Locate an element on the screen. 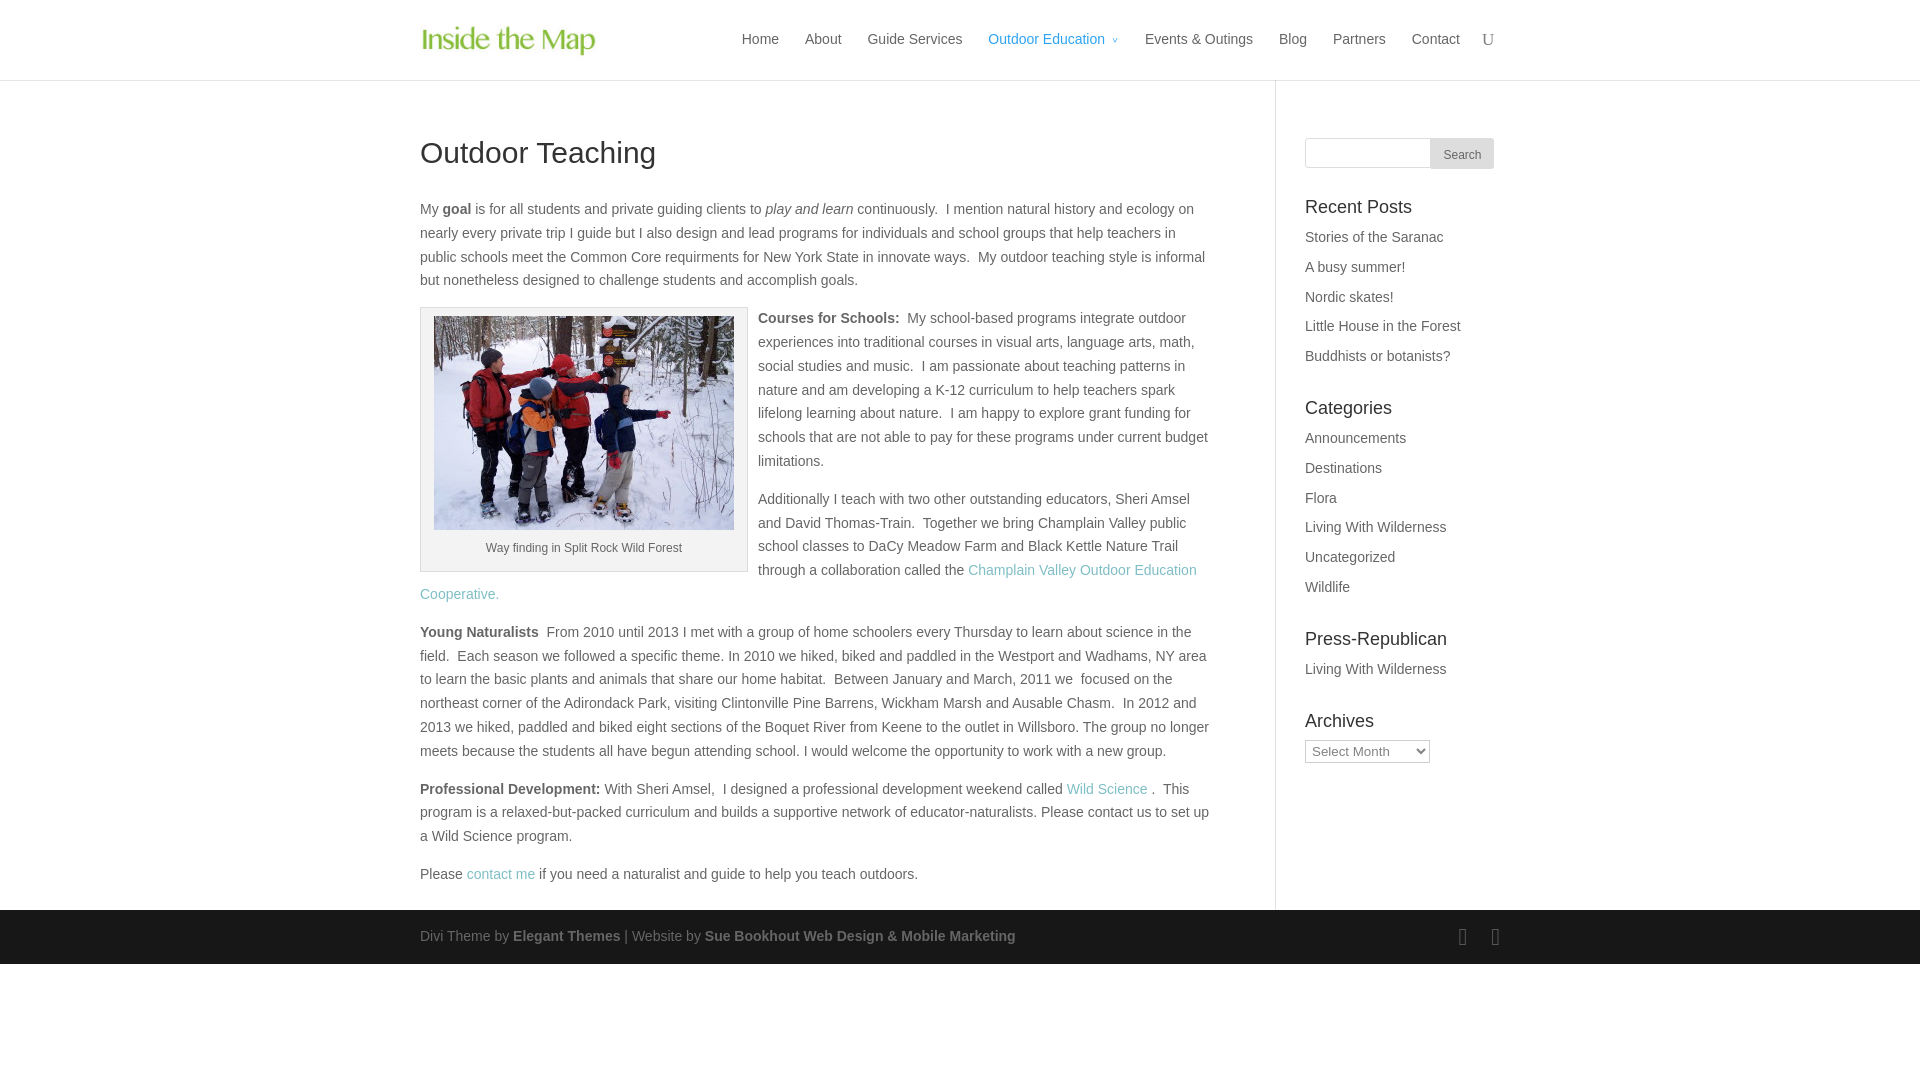  A busy summer! is located at coordinates (1355, 267).